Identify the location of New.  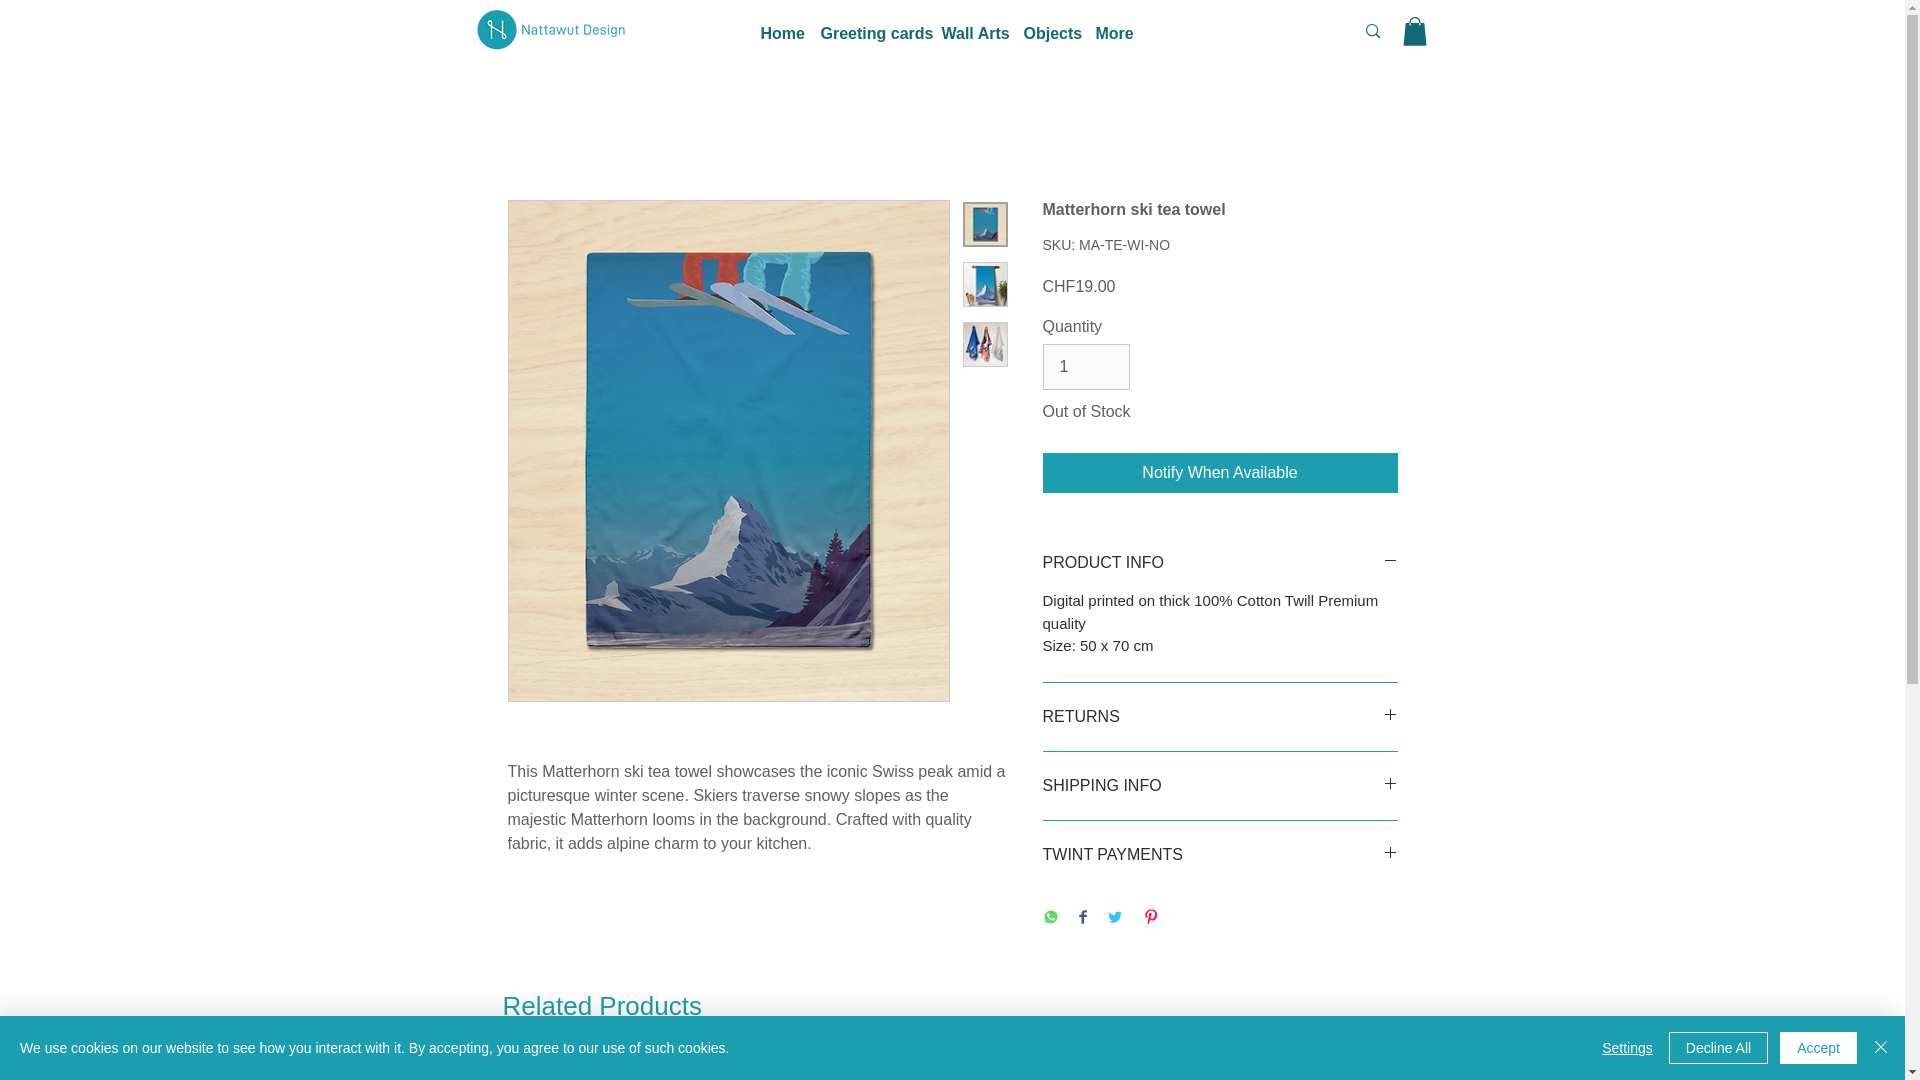
(1136, 1069).